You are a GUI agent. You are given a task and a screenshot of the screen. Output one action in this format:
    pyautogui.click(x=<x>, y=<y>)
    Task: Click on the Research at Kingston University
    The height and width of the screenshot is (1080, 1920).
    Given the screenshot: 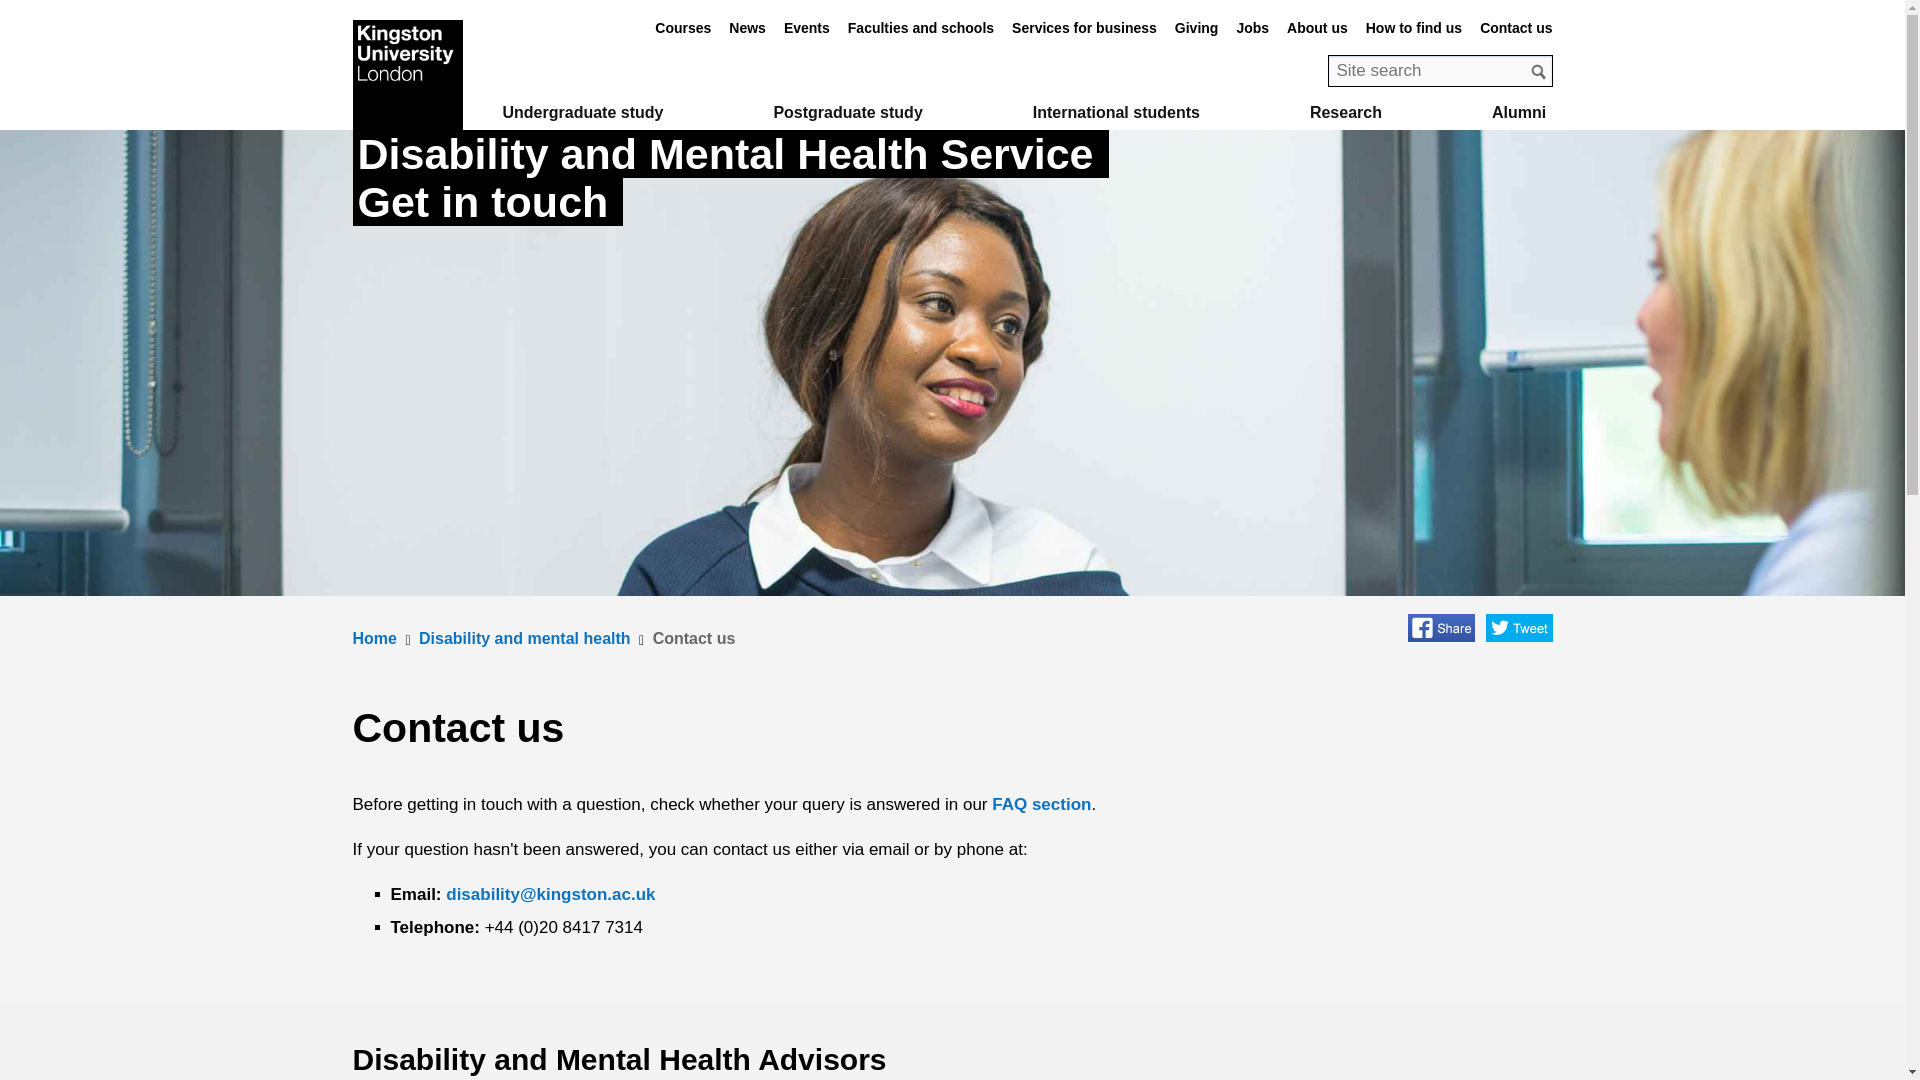 What is the action you would take?
    pyautogui.click(x=1346, y=112)
    